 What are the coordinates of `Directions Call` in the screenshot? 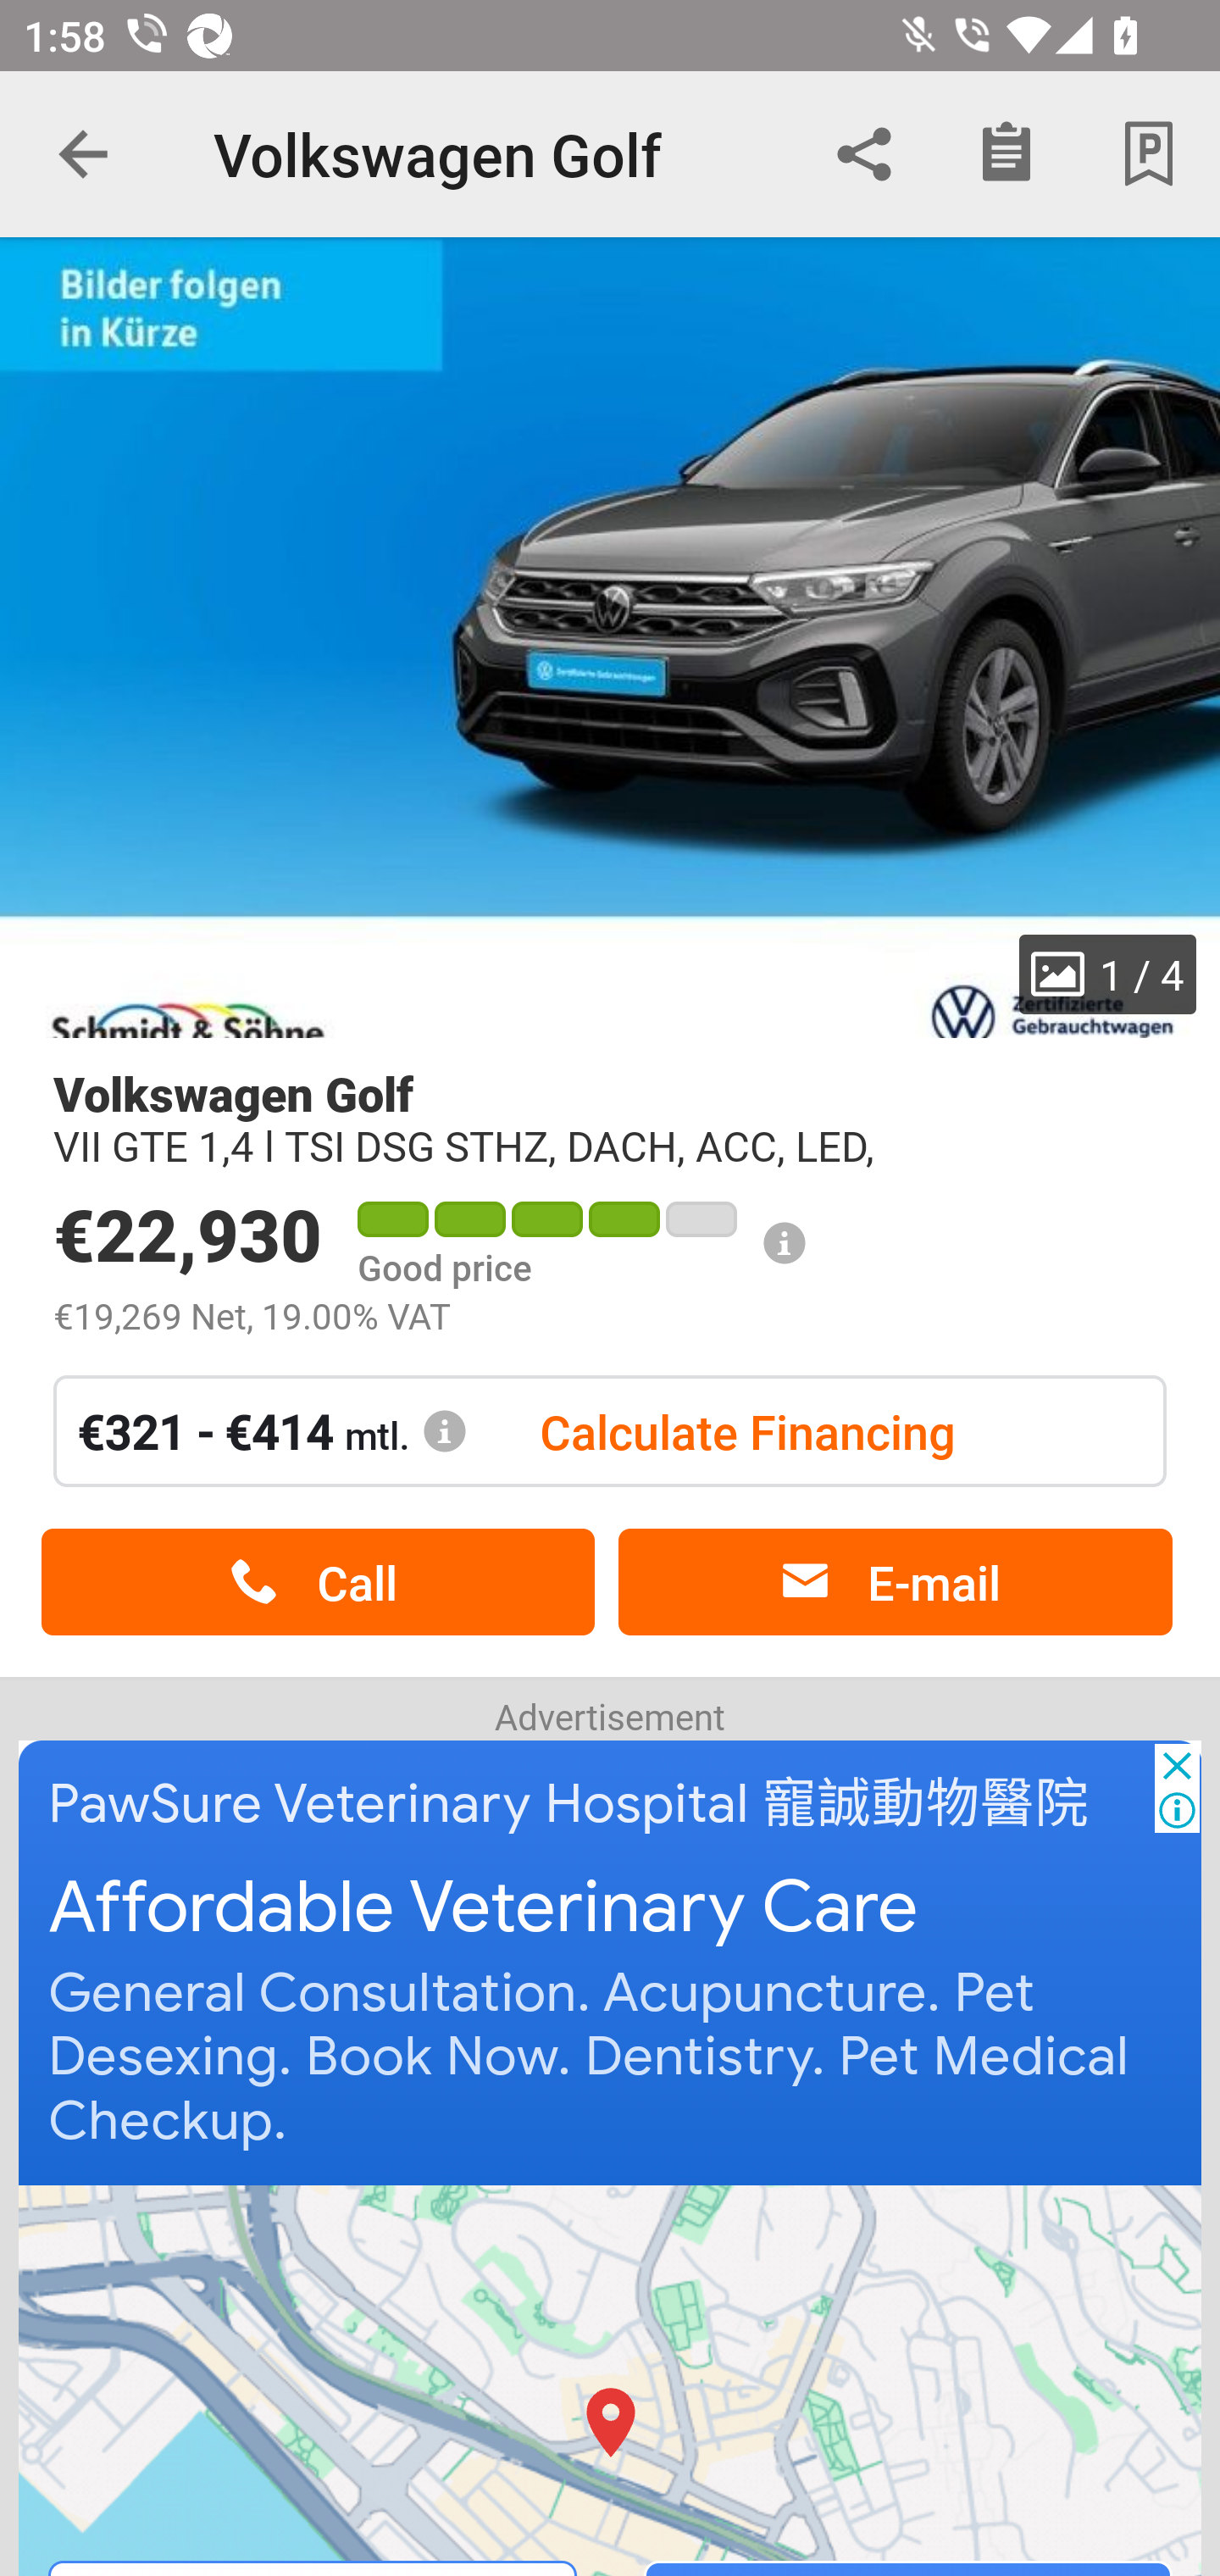 It's located at (612, 2379).